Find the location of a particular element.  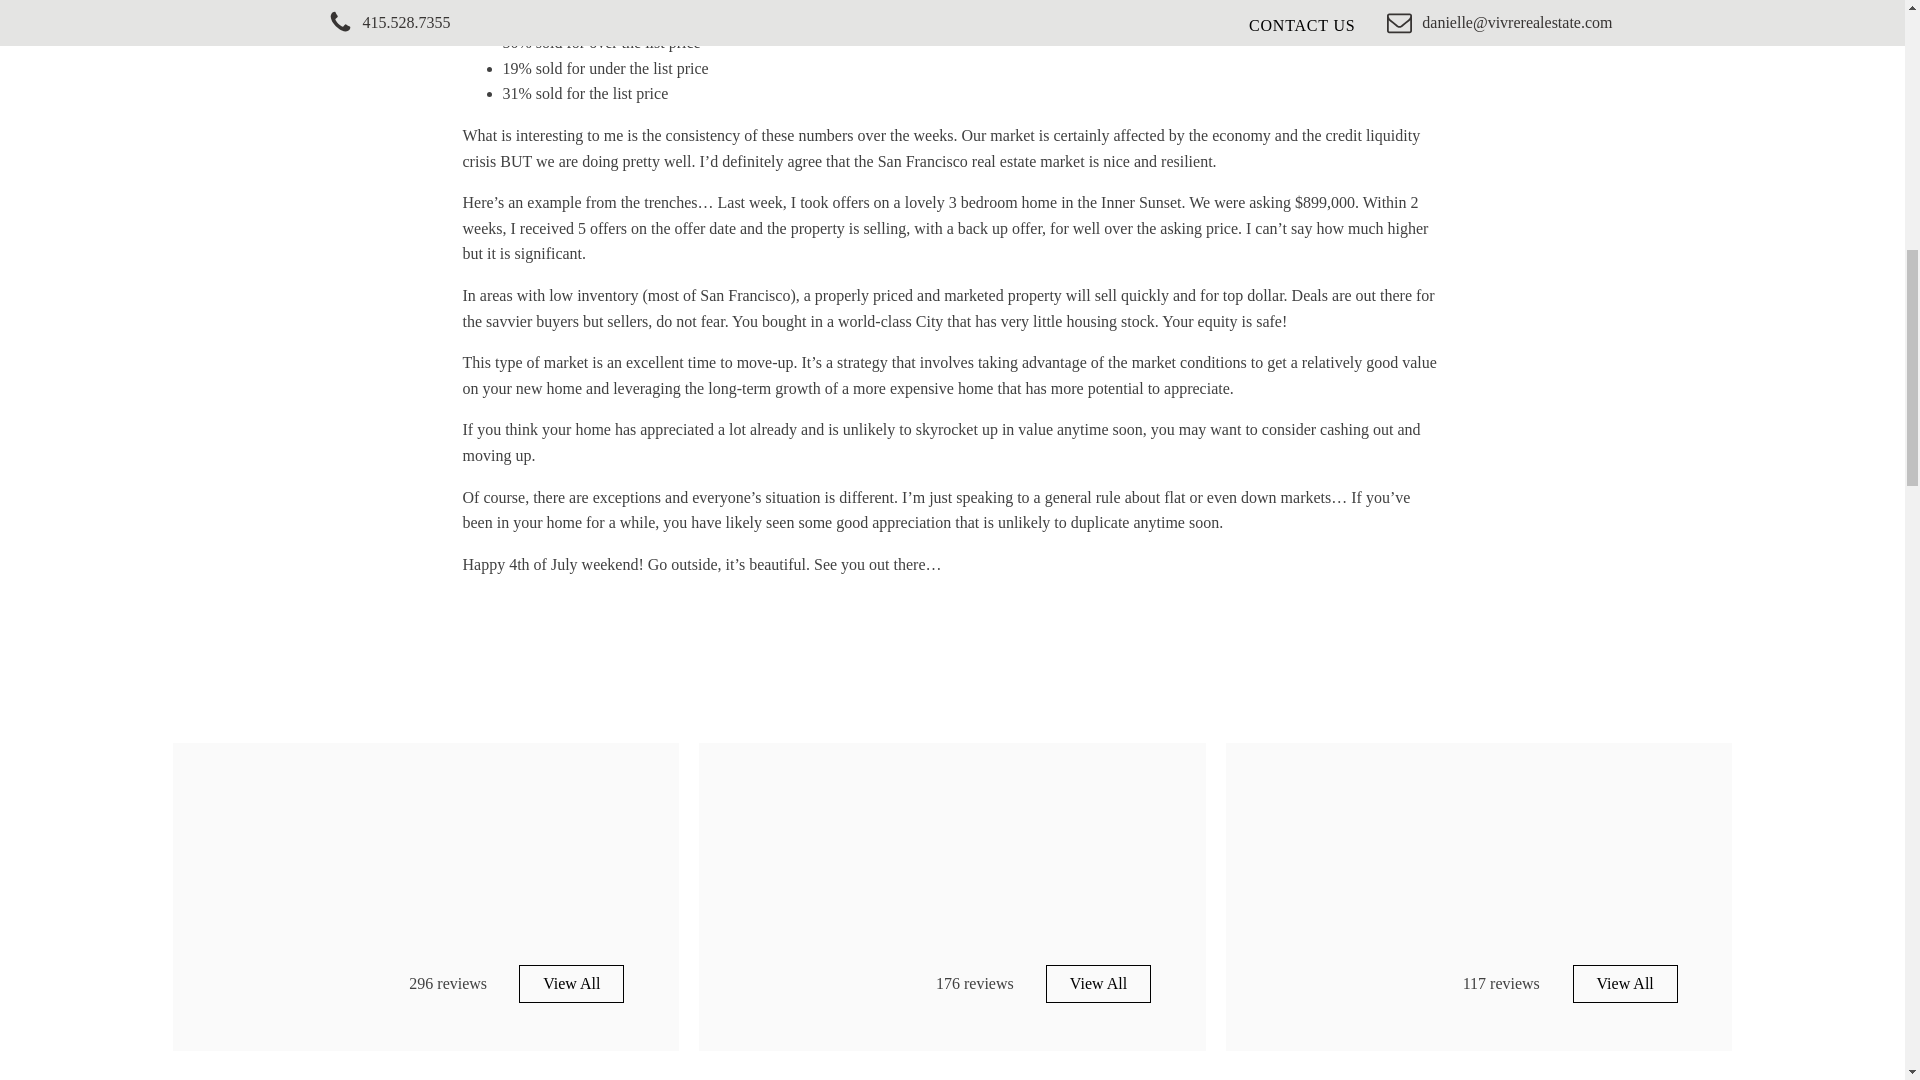

View All is located at coordinates (1098, 984).